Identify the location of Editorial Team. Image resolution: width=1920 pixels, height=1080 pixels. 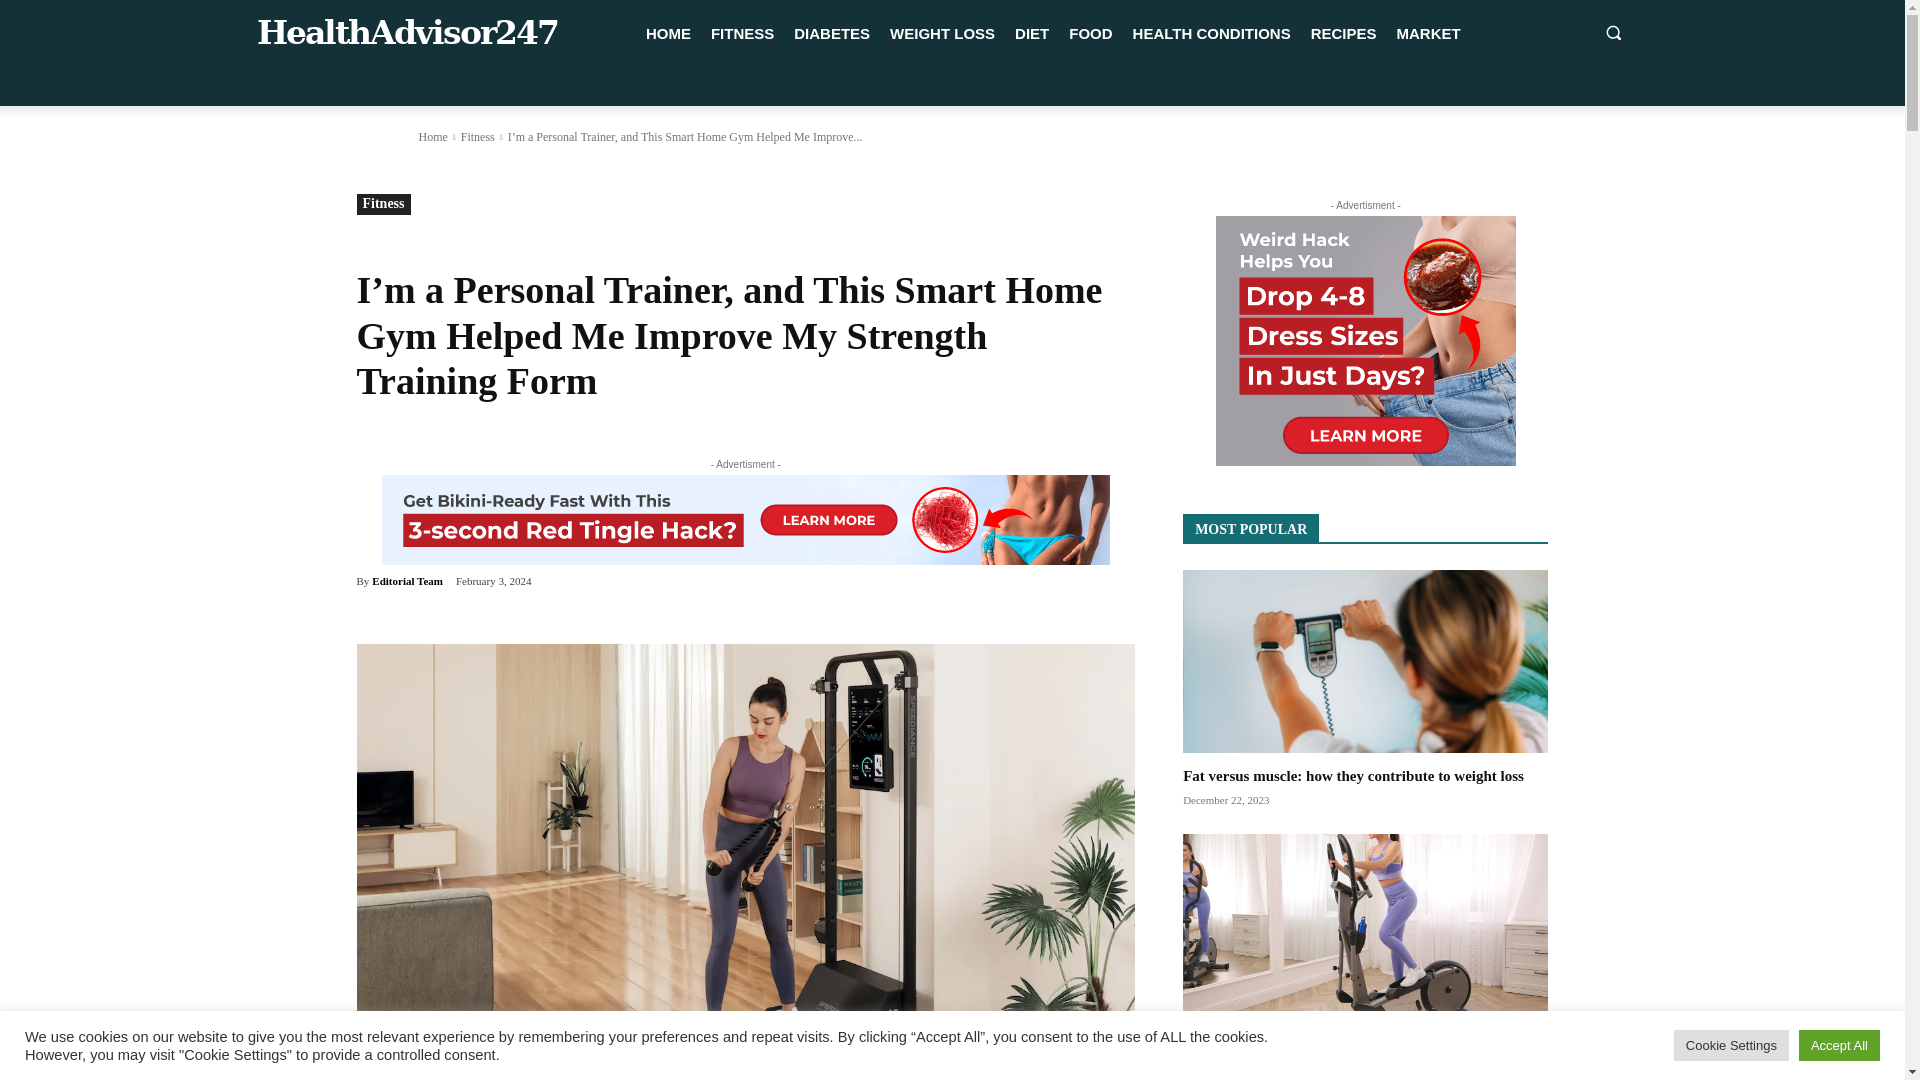
(408, 580).